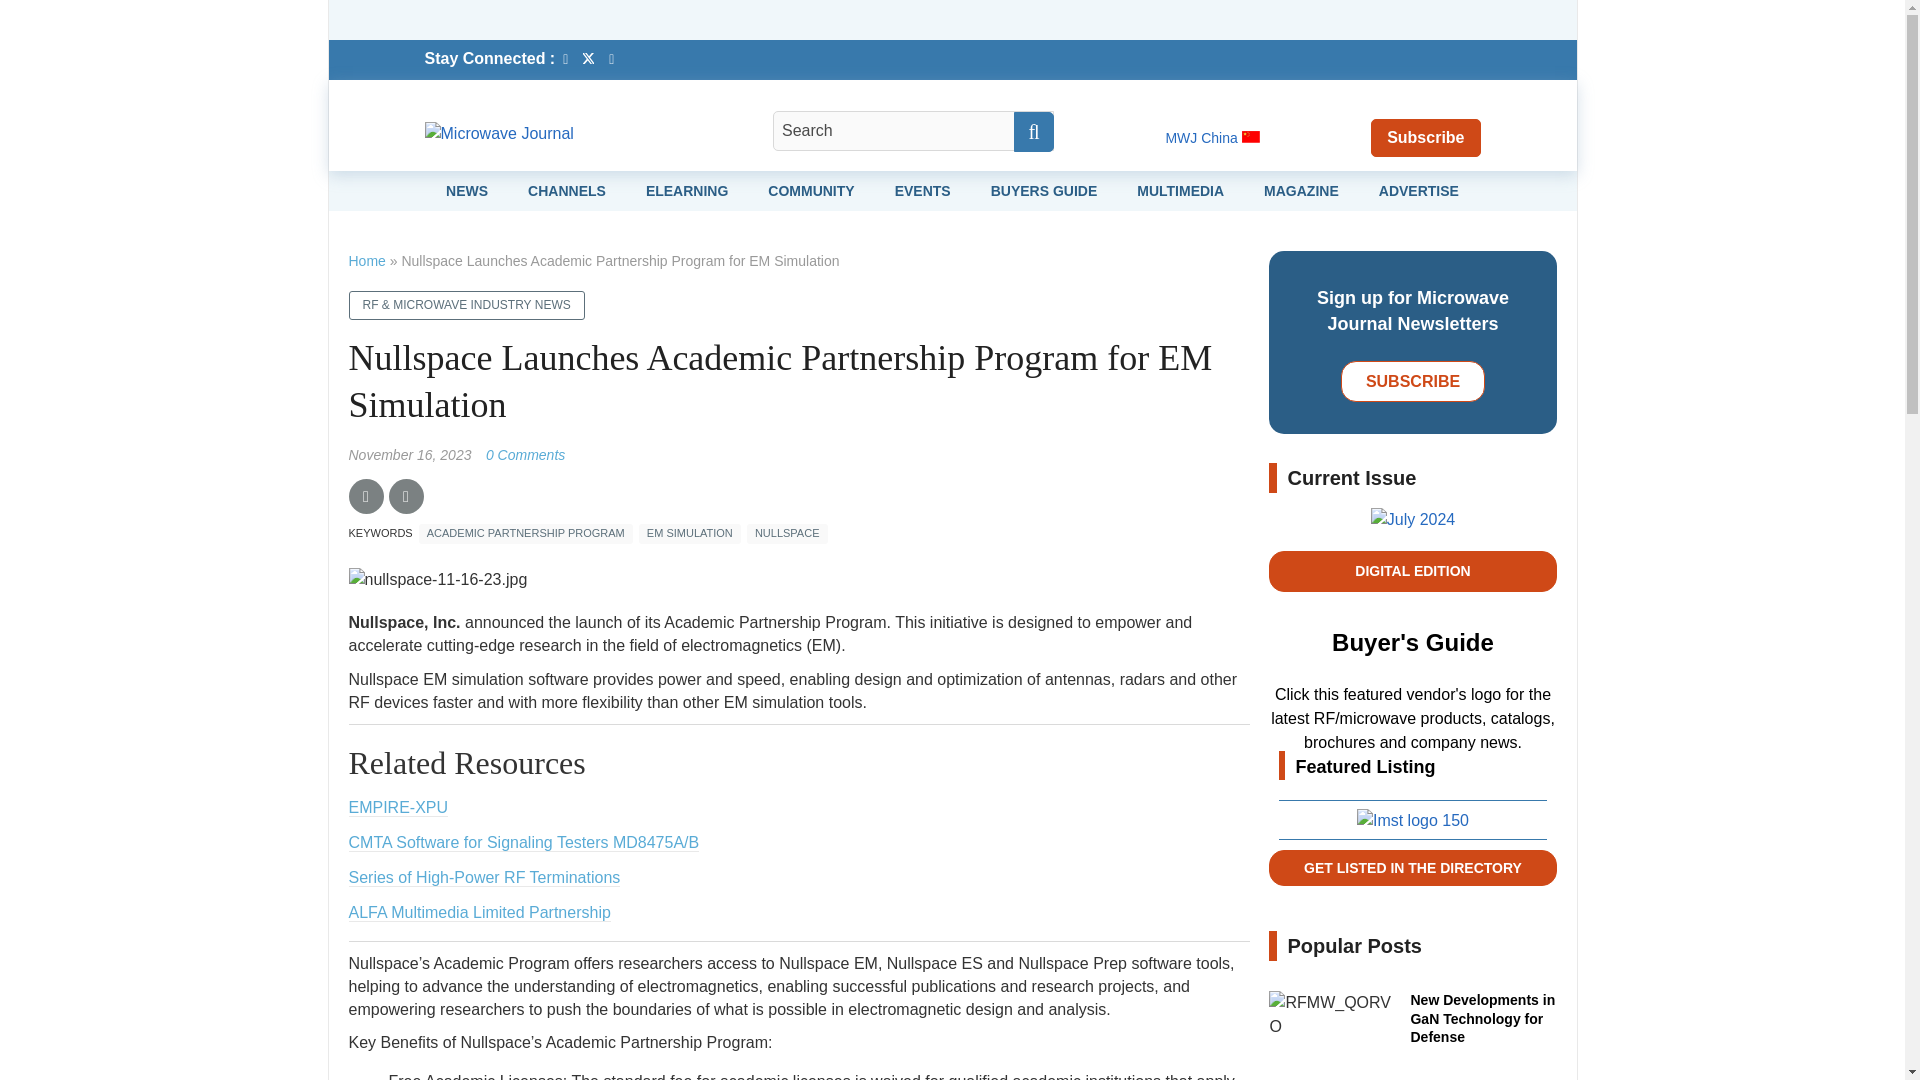  What do you see at coordinates (1425, 136) in the screenshot?
I see `Subscribe` at bounding box center [1425, 136].